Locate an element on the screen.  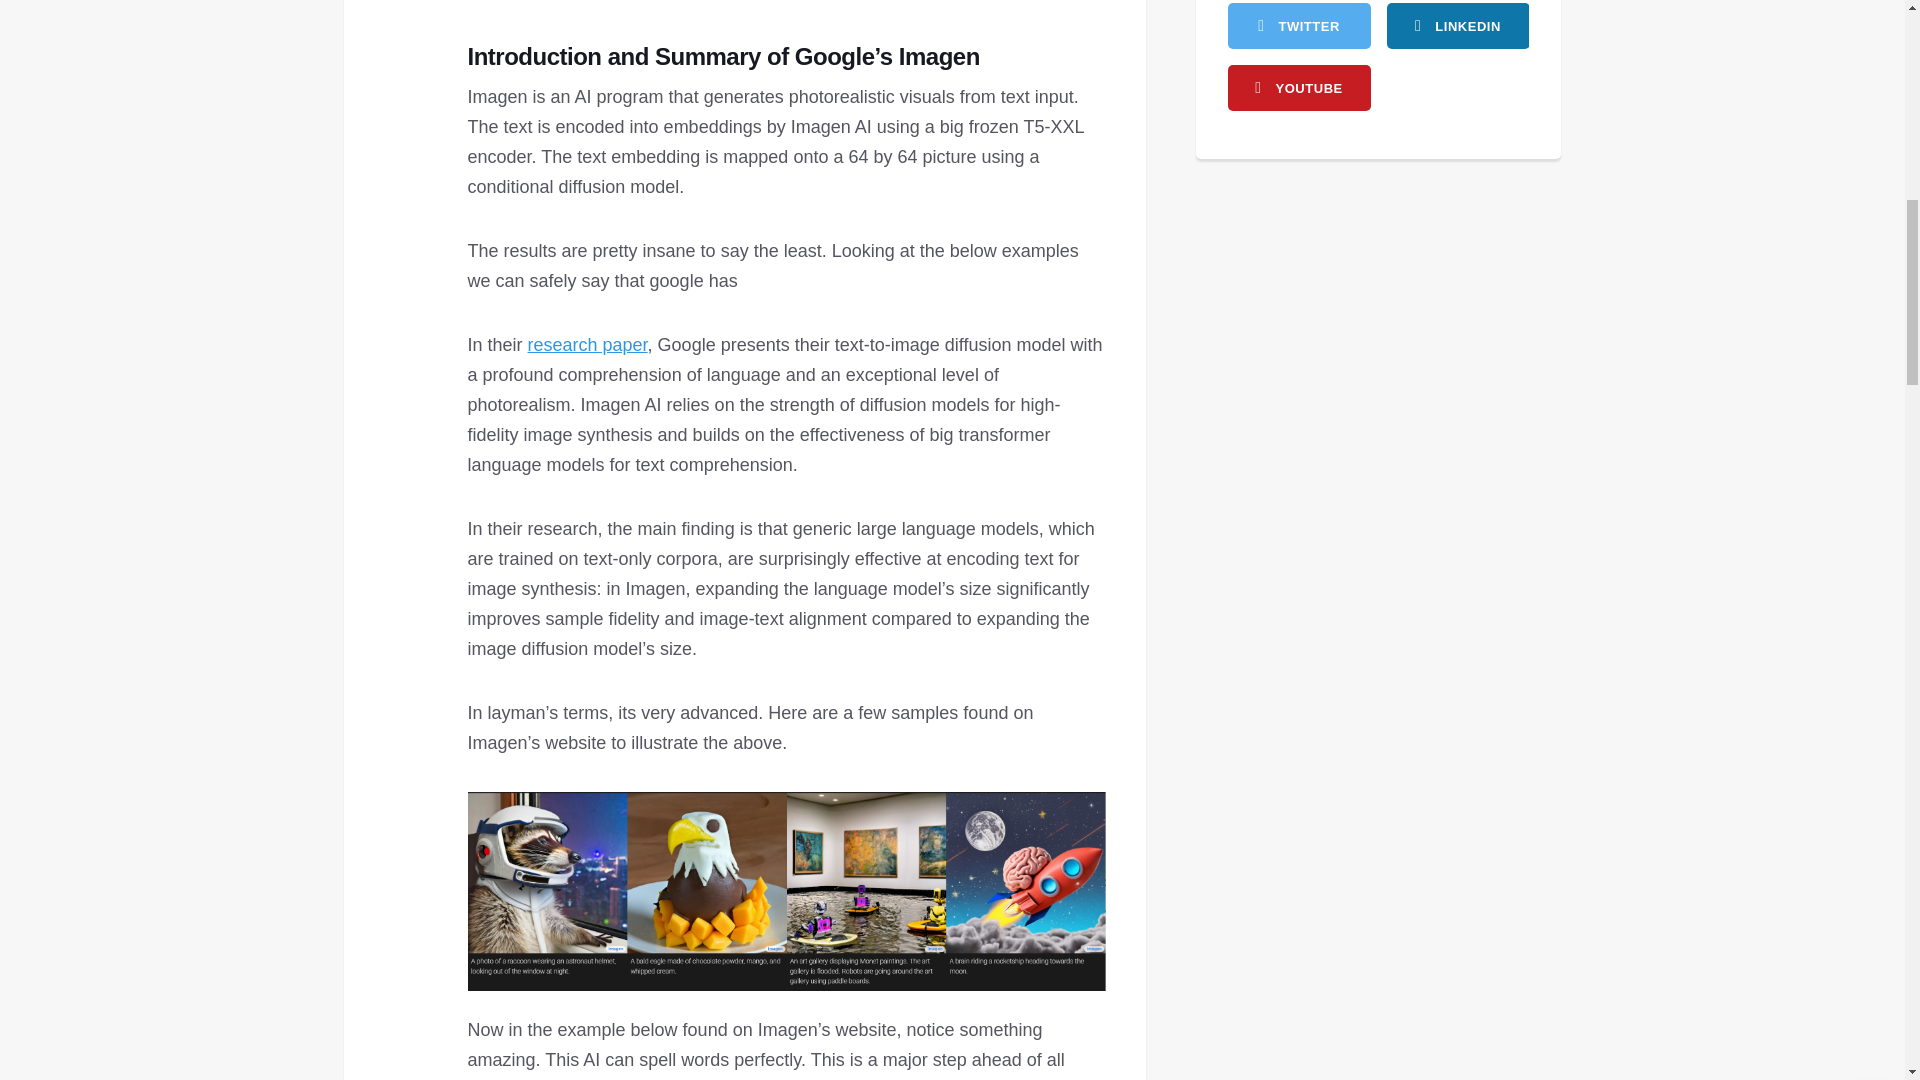
twitter is located at coordinates (1299, 26).